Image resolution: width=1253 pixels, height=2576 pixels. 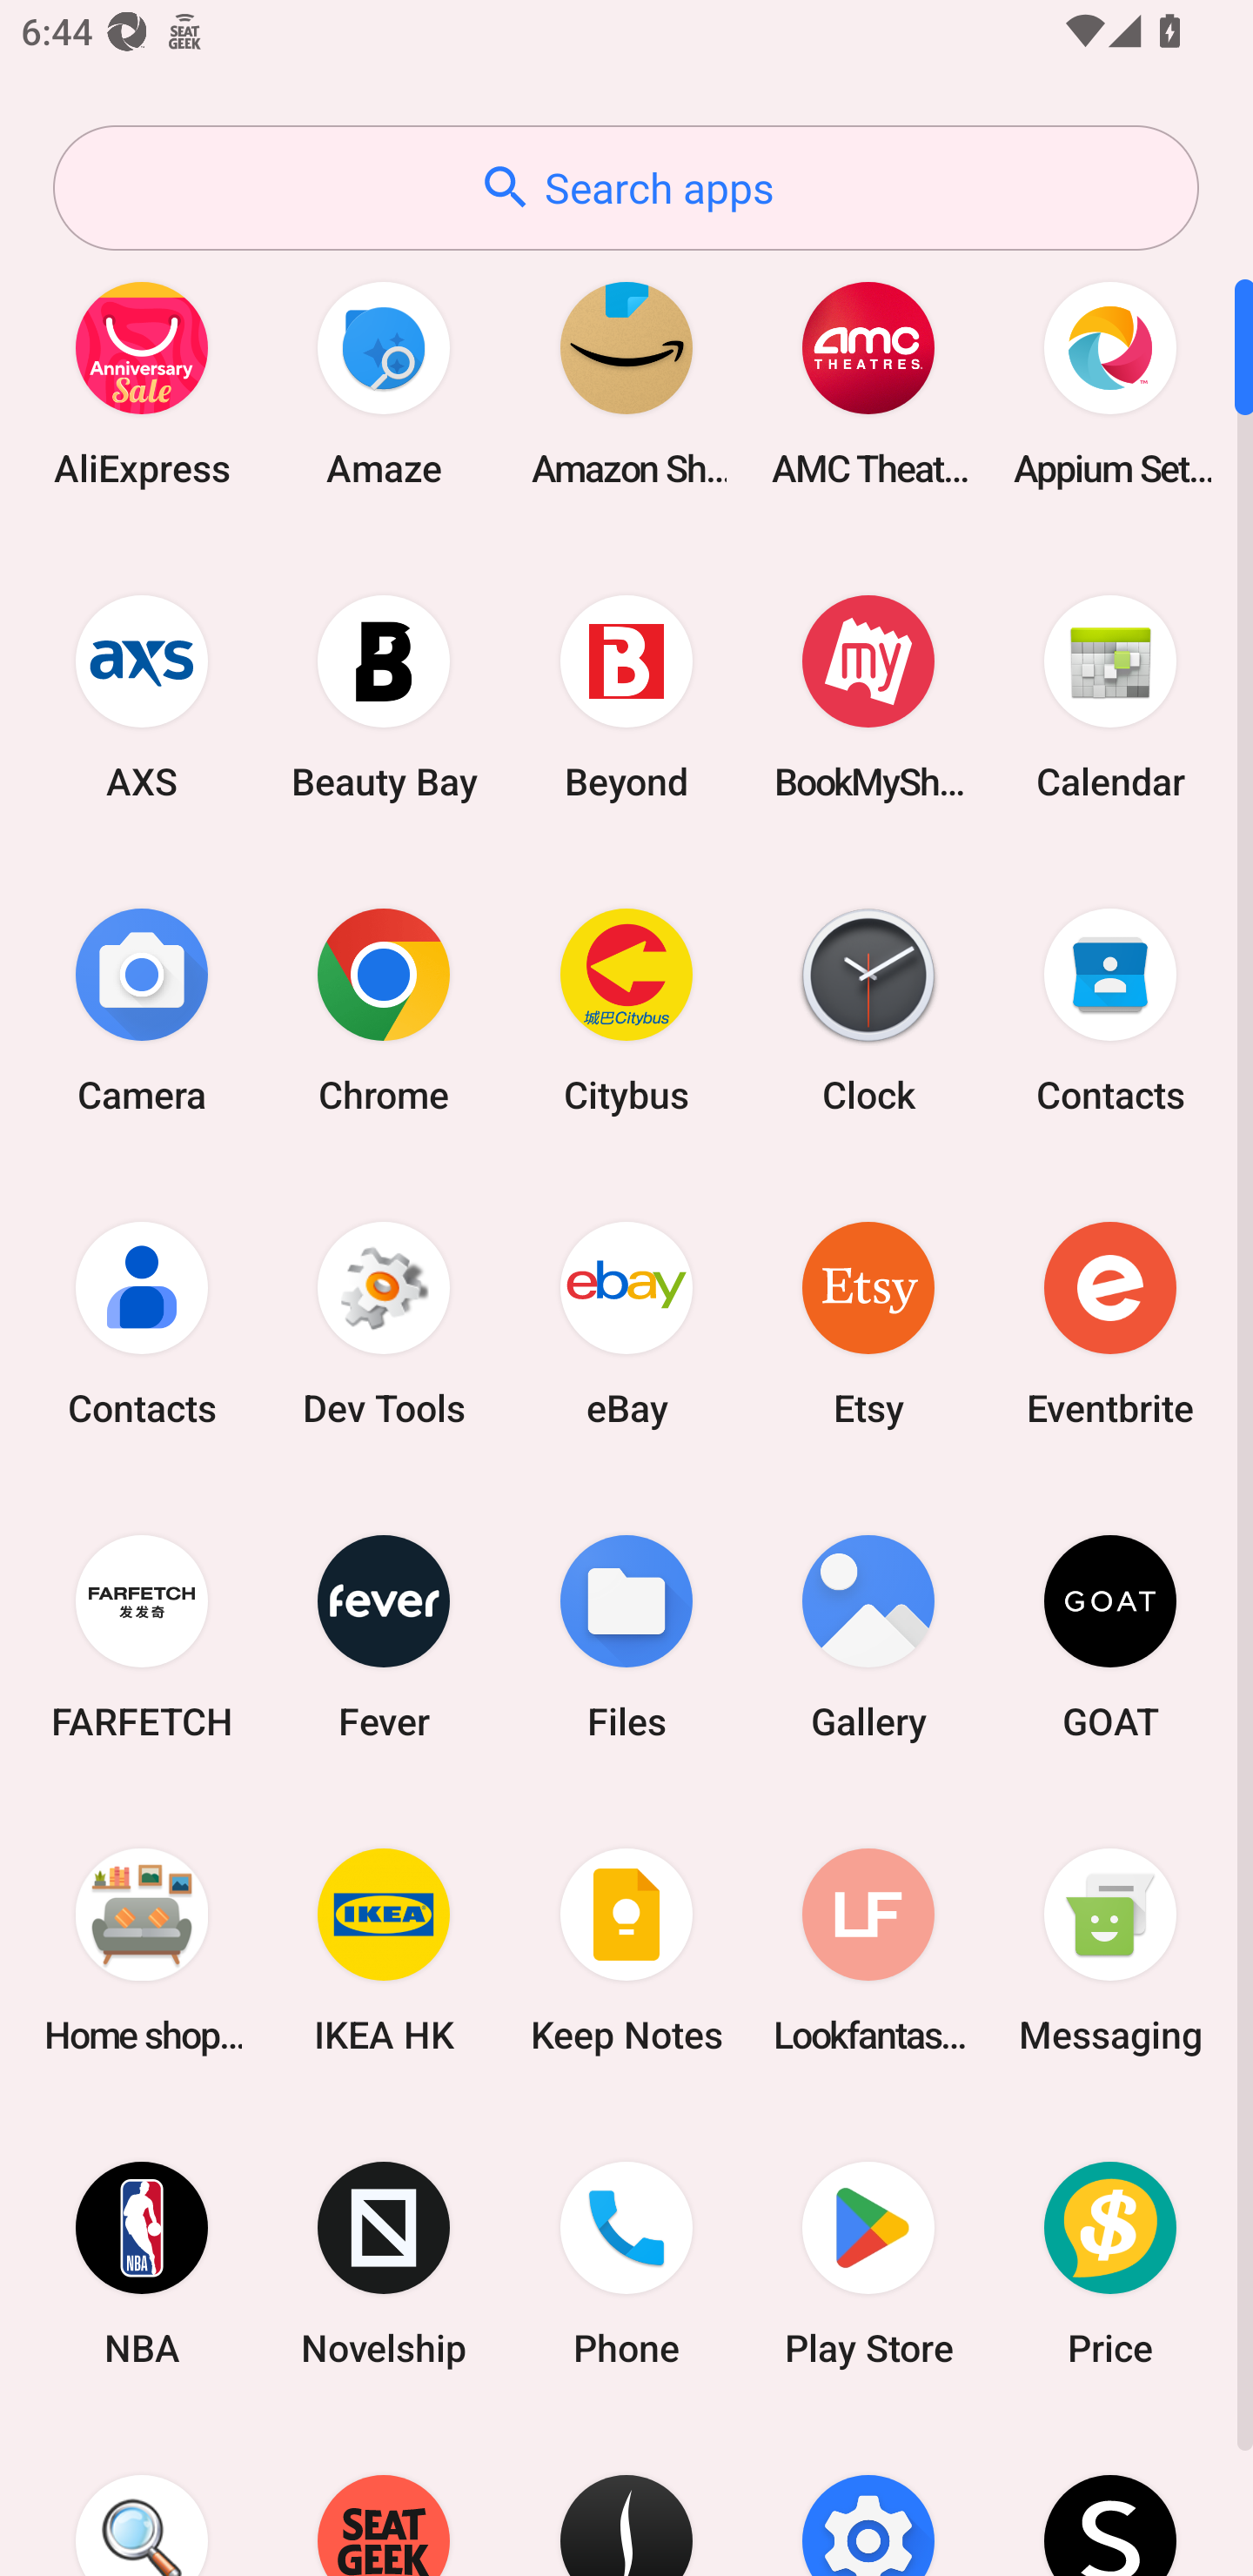 What do you see at coordinates (142, 383) in the screenshot?
I see `AliExpress` at bounding box center [142, 383].